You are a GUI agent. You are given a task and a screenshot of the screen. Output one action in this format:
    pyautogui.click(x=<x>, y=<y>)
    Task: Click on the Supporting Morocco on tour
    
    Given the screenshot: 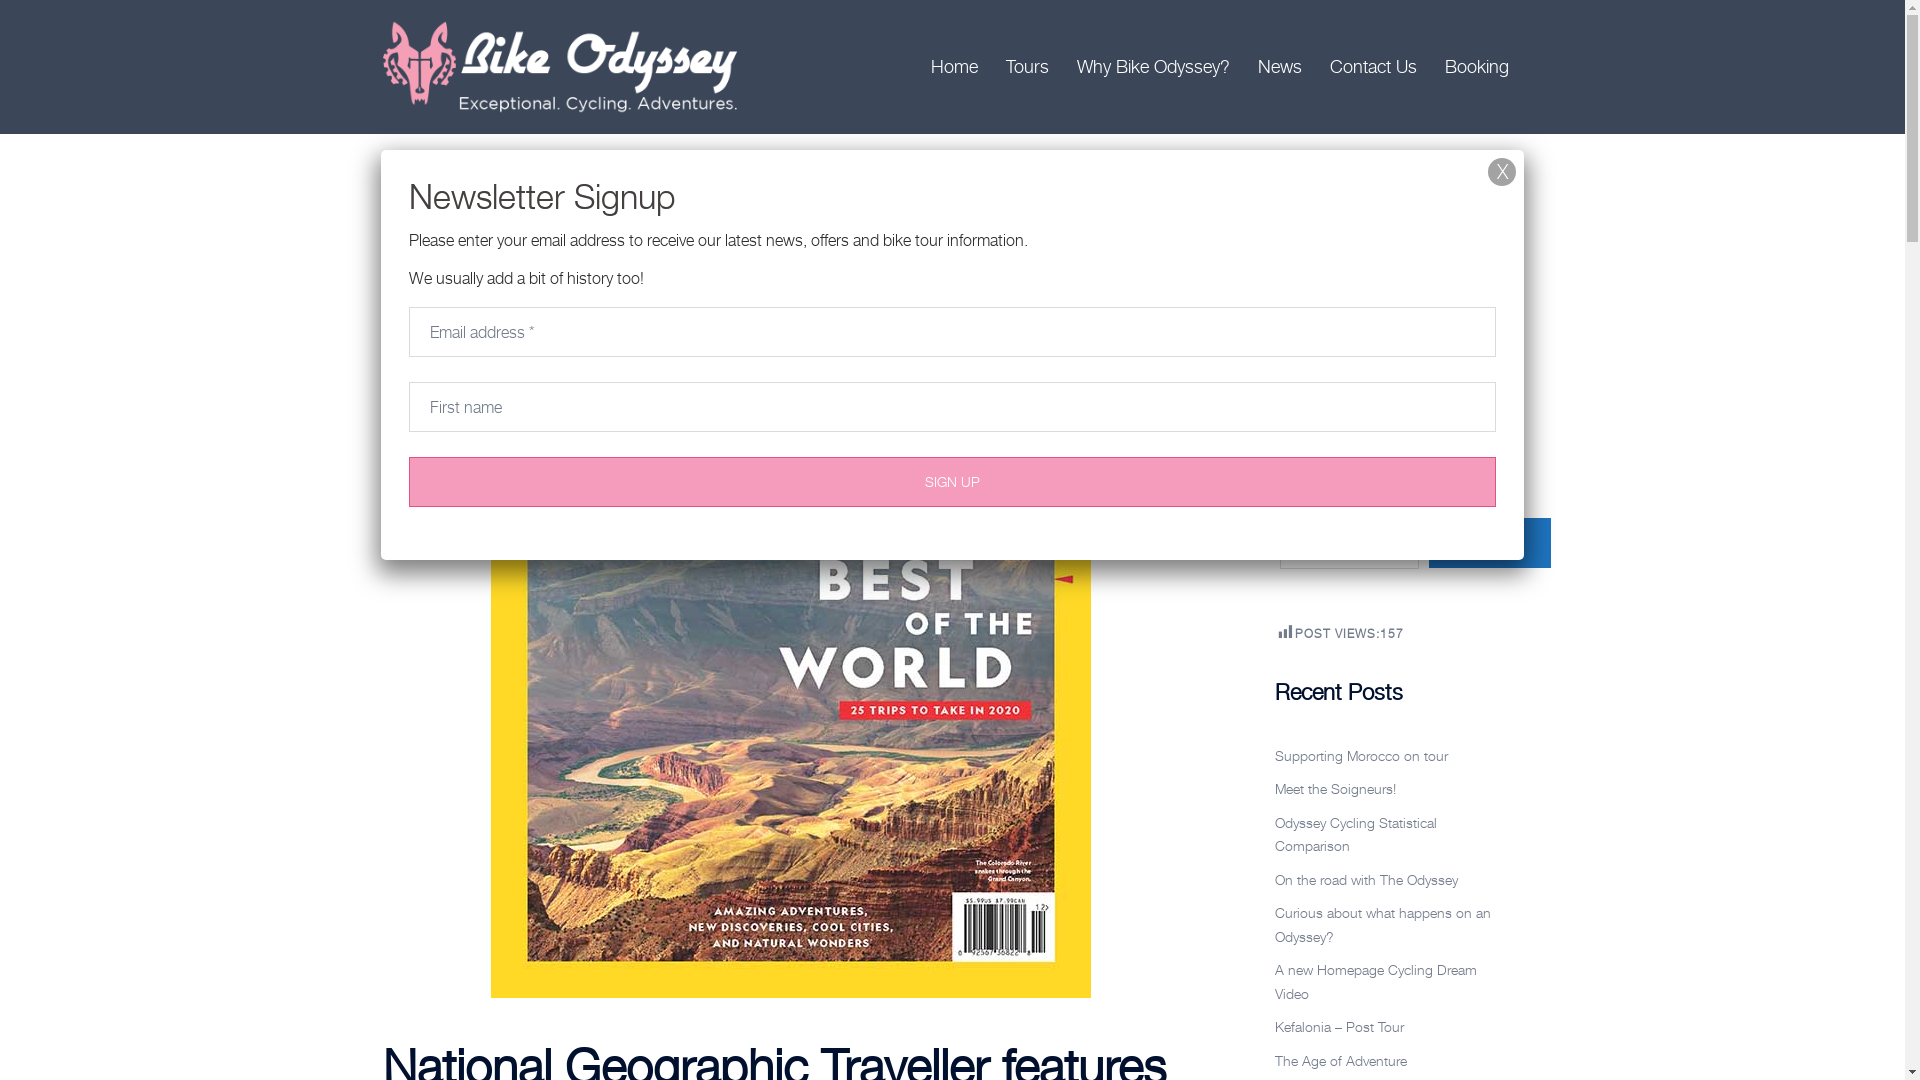 What is the action you would take?
    pyautogui.click(x=1362, y=756)
    